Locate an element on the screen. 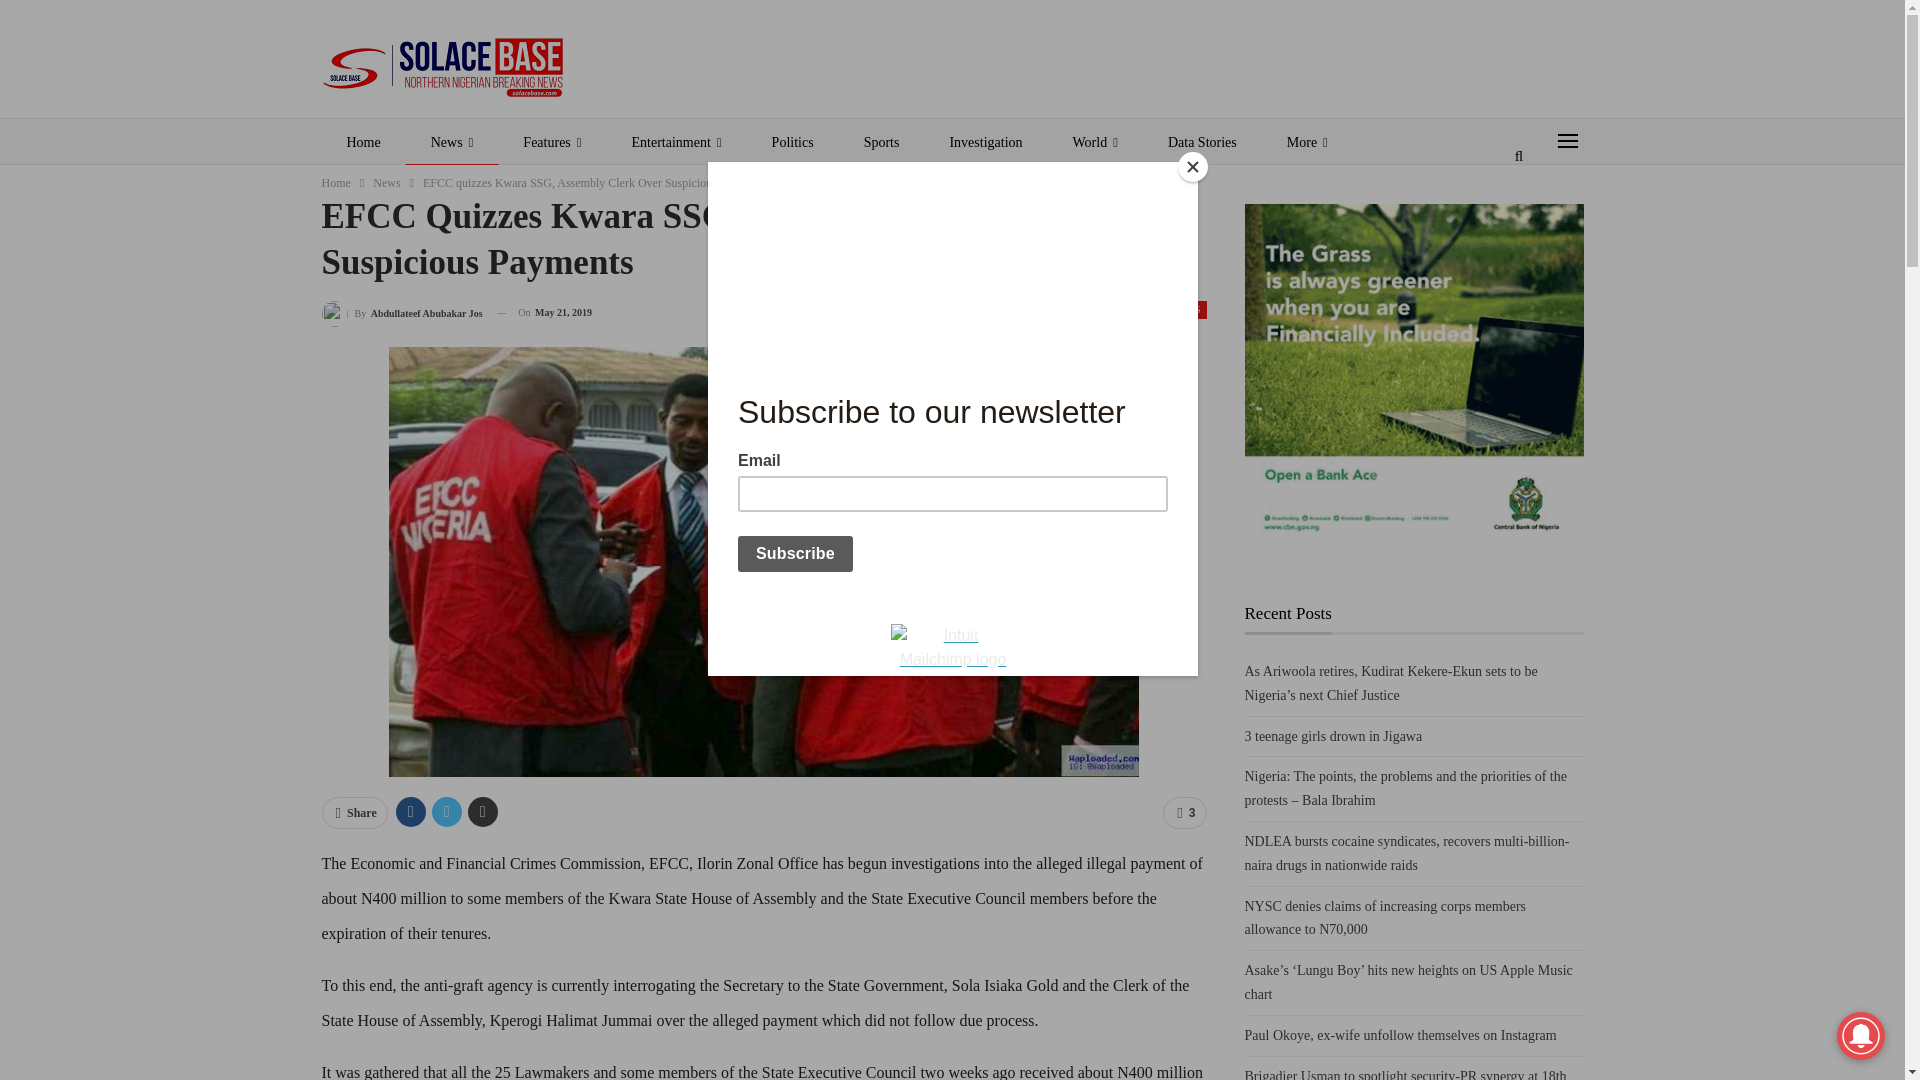 This screenshot has width=1920, height=1080. World is located at coordinates (1095, 142).